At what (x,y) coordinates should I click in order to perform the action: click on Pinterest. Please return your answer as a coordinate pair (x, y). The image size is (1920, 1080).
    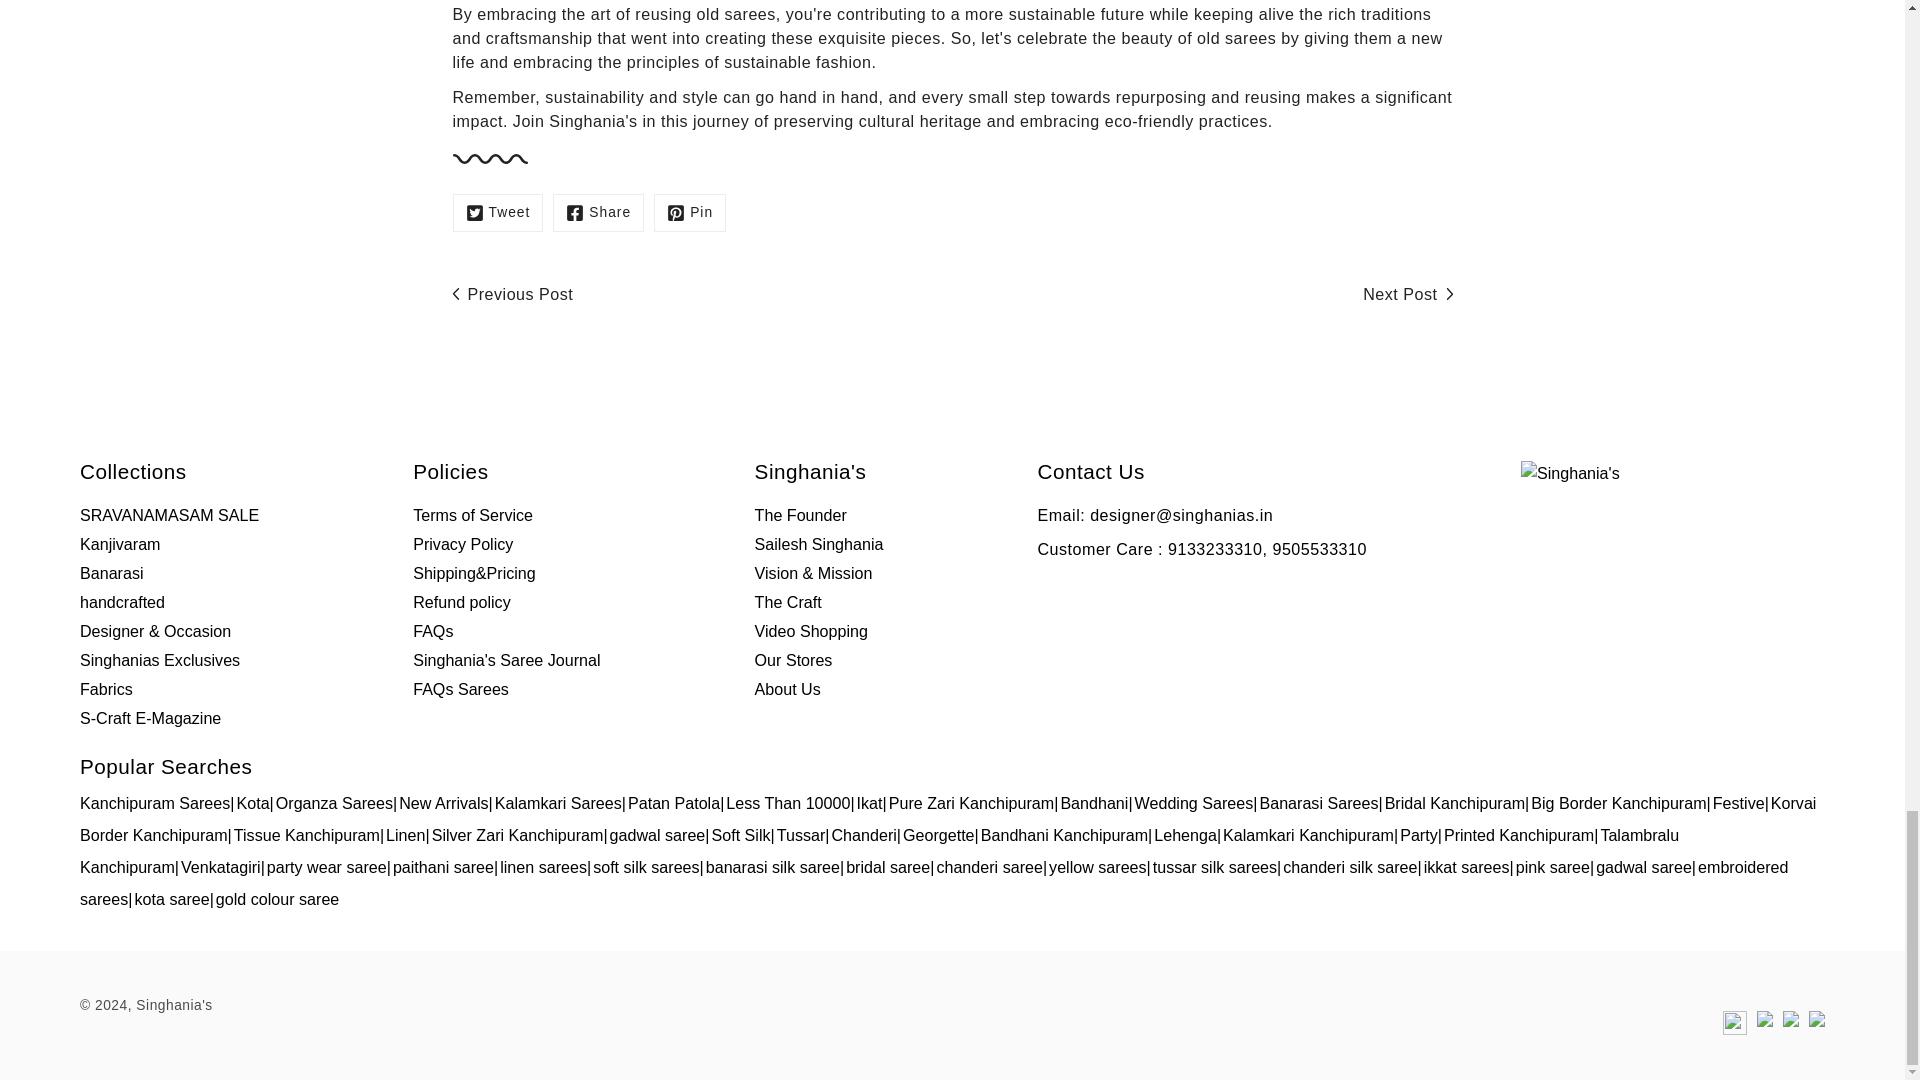
    Looking at the image, I should click on (690, 214).